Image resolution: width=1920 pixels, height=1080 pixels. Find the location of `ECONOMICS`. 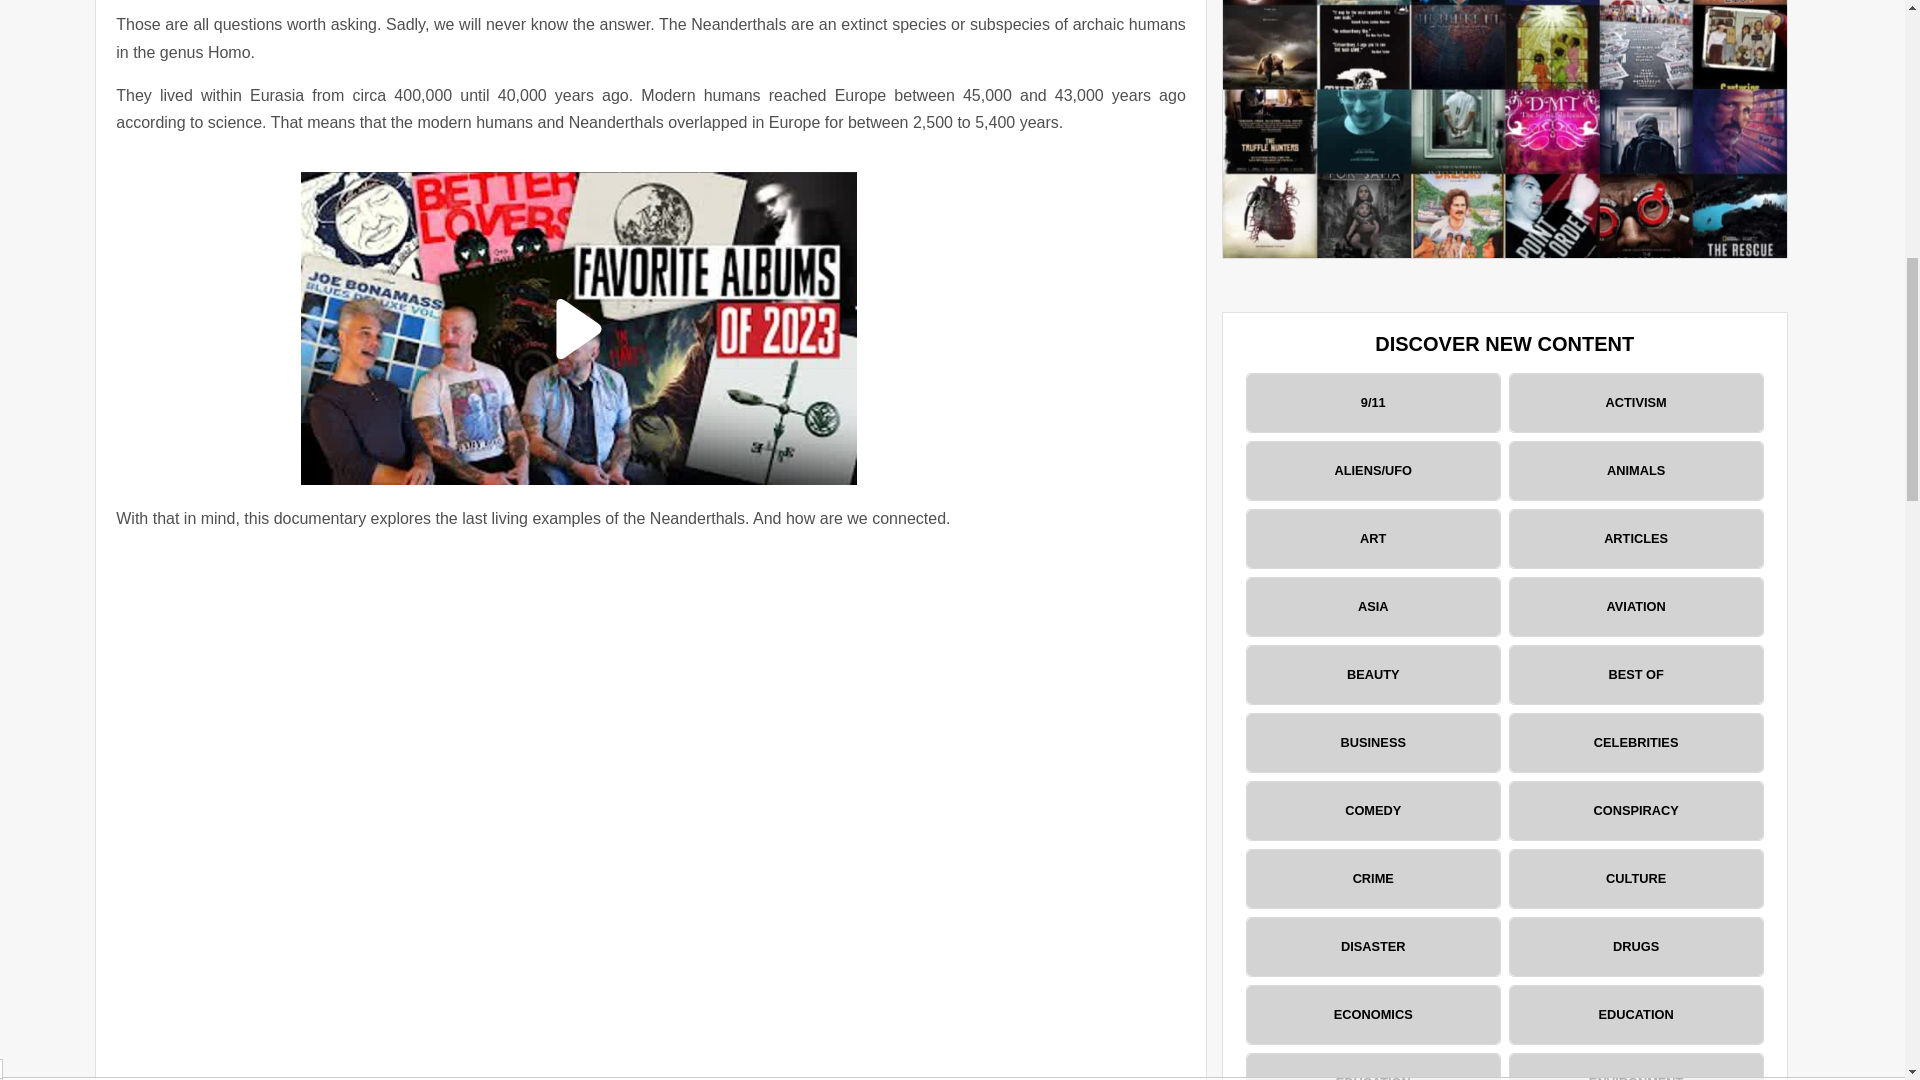

ECONOMICS is located at coordinates (1372, 1015).